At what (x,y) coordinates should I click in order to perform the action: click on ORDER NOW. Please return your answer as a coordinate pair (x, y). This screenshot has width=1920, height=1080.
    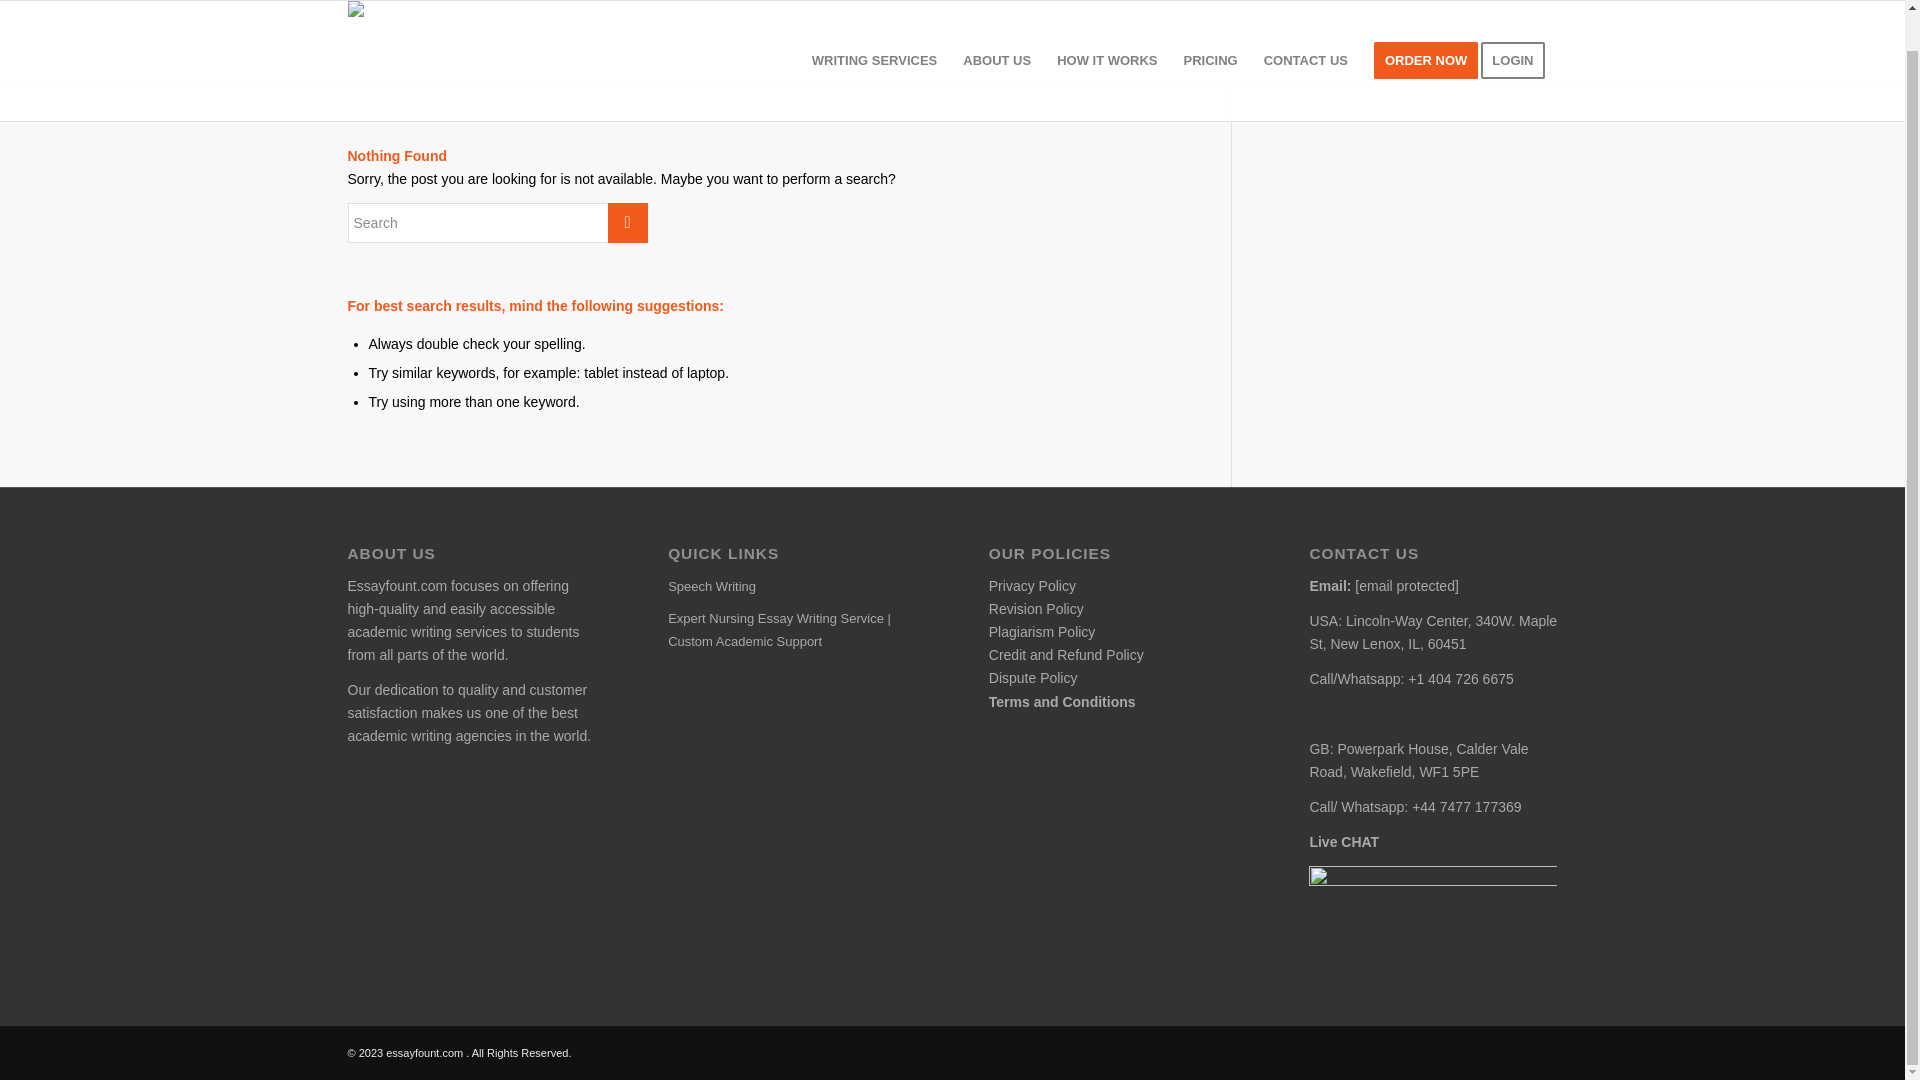
    Looking at the image, I should click on (1426, 42).